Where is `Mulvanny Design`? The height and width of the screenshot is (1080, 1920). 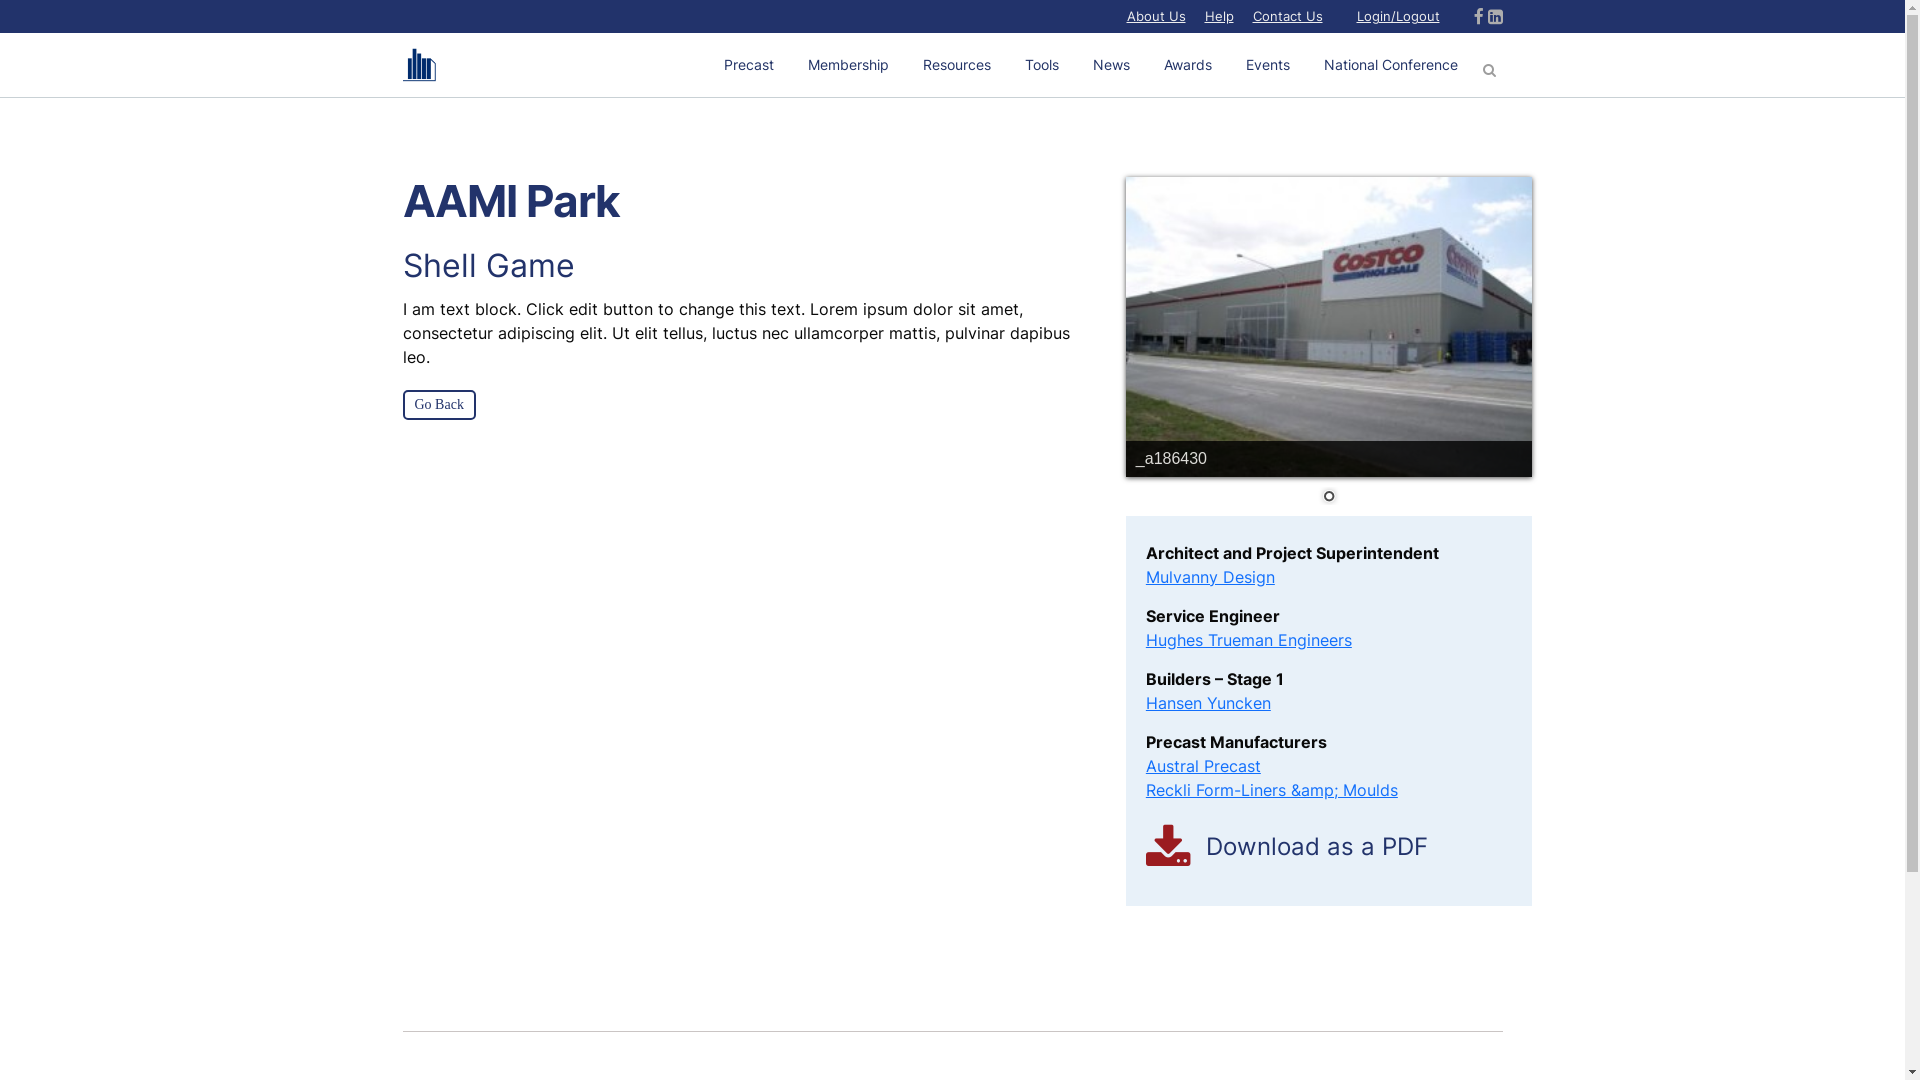 Mulvanny Design is located at coordinates (1210, 577).